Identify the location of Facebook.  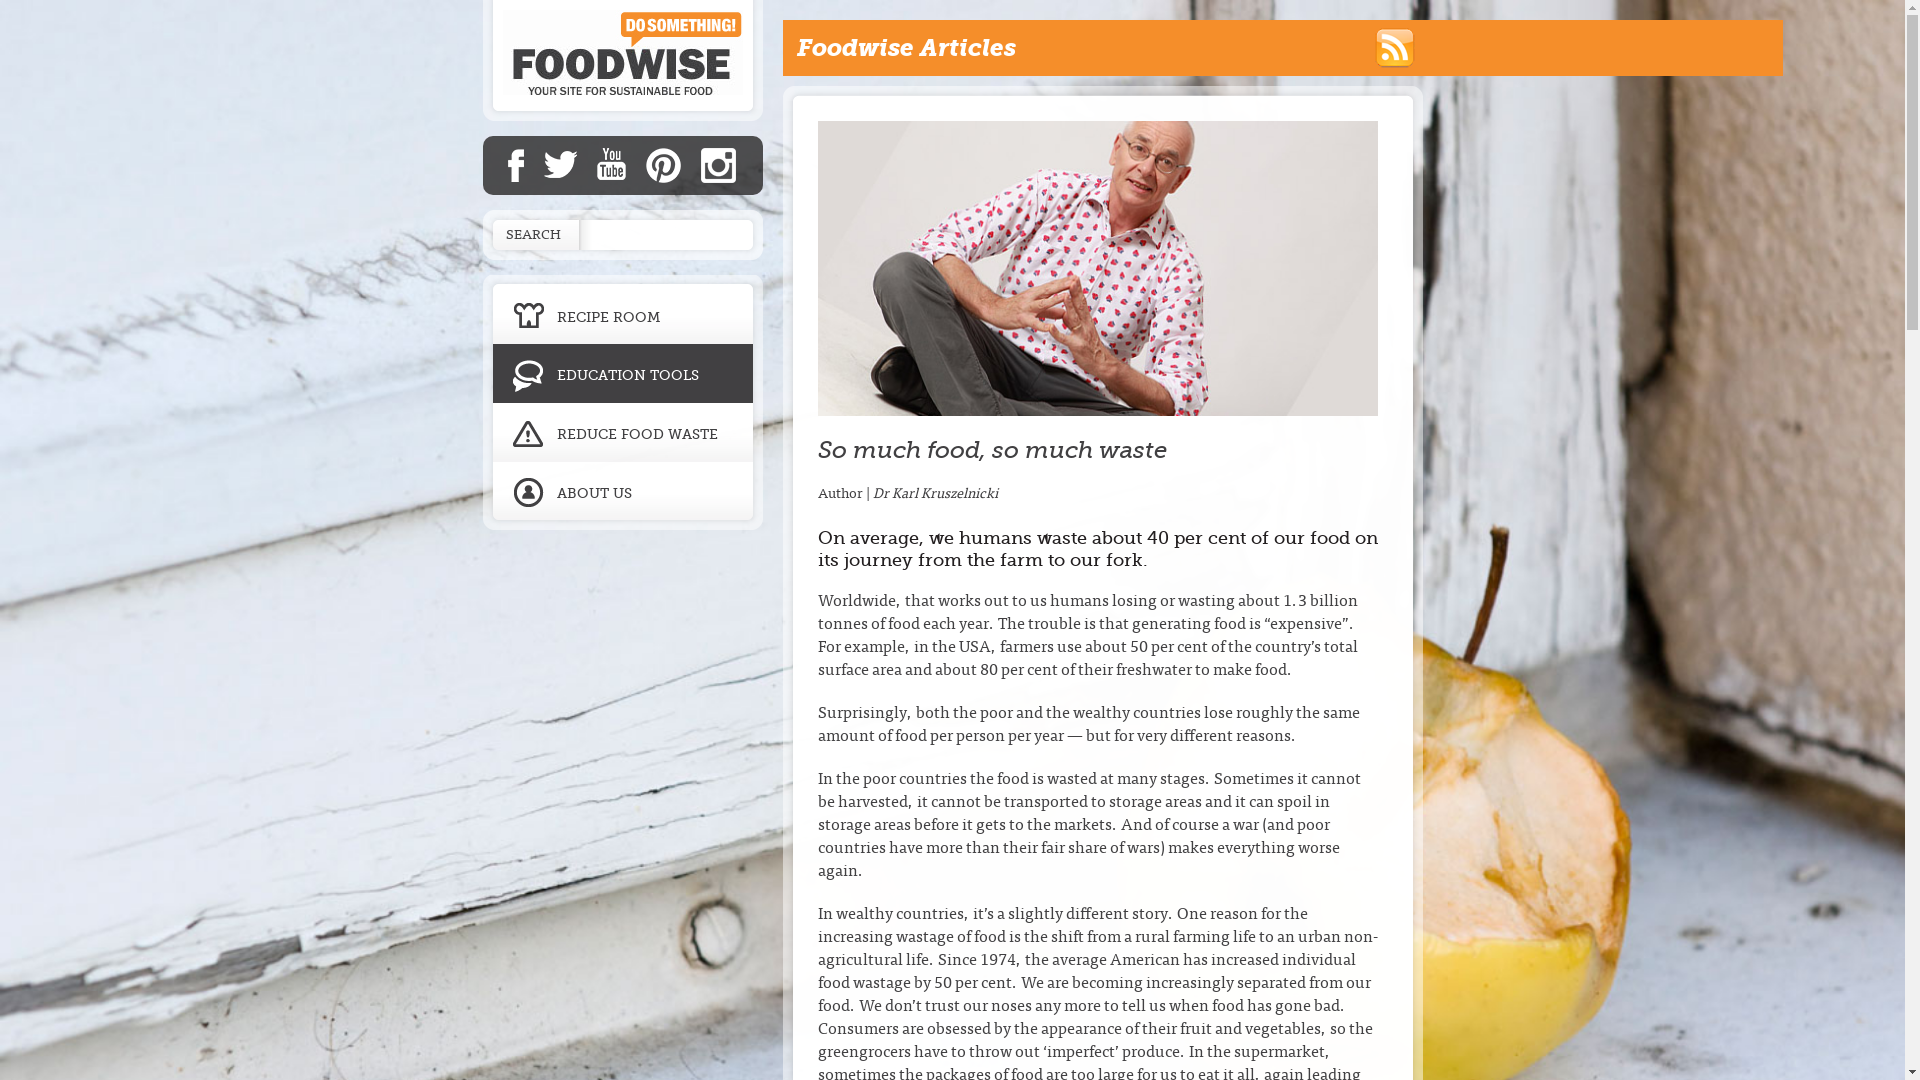
(516, 165).